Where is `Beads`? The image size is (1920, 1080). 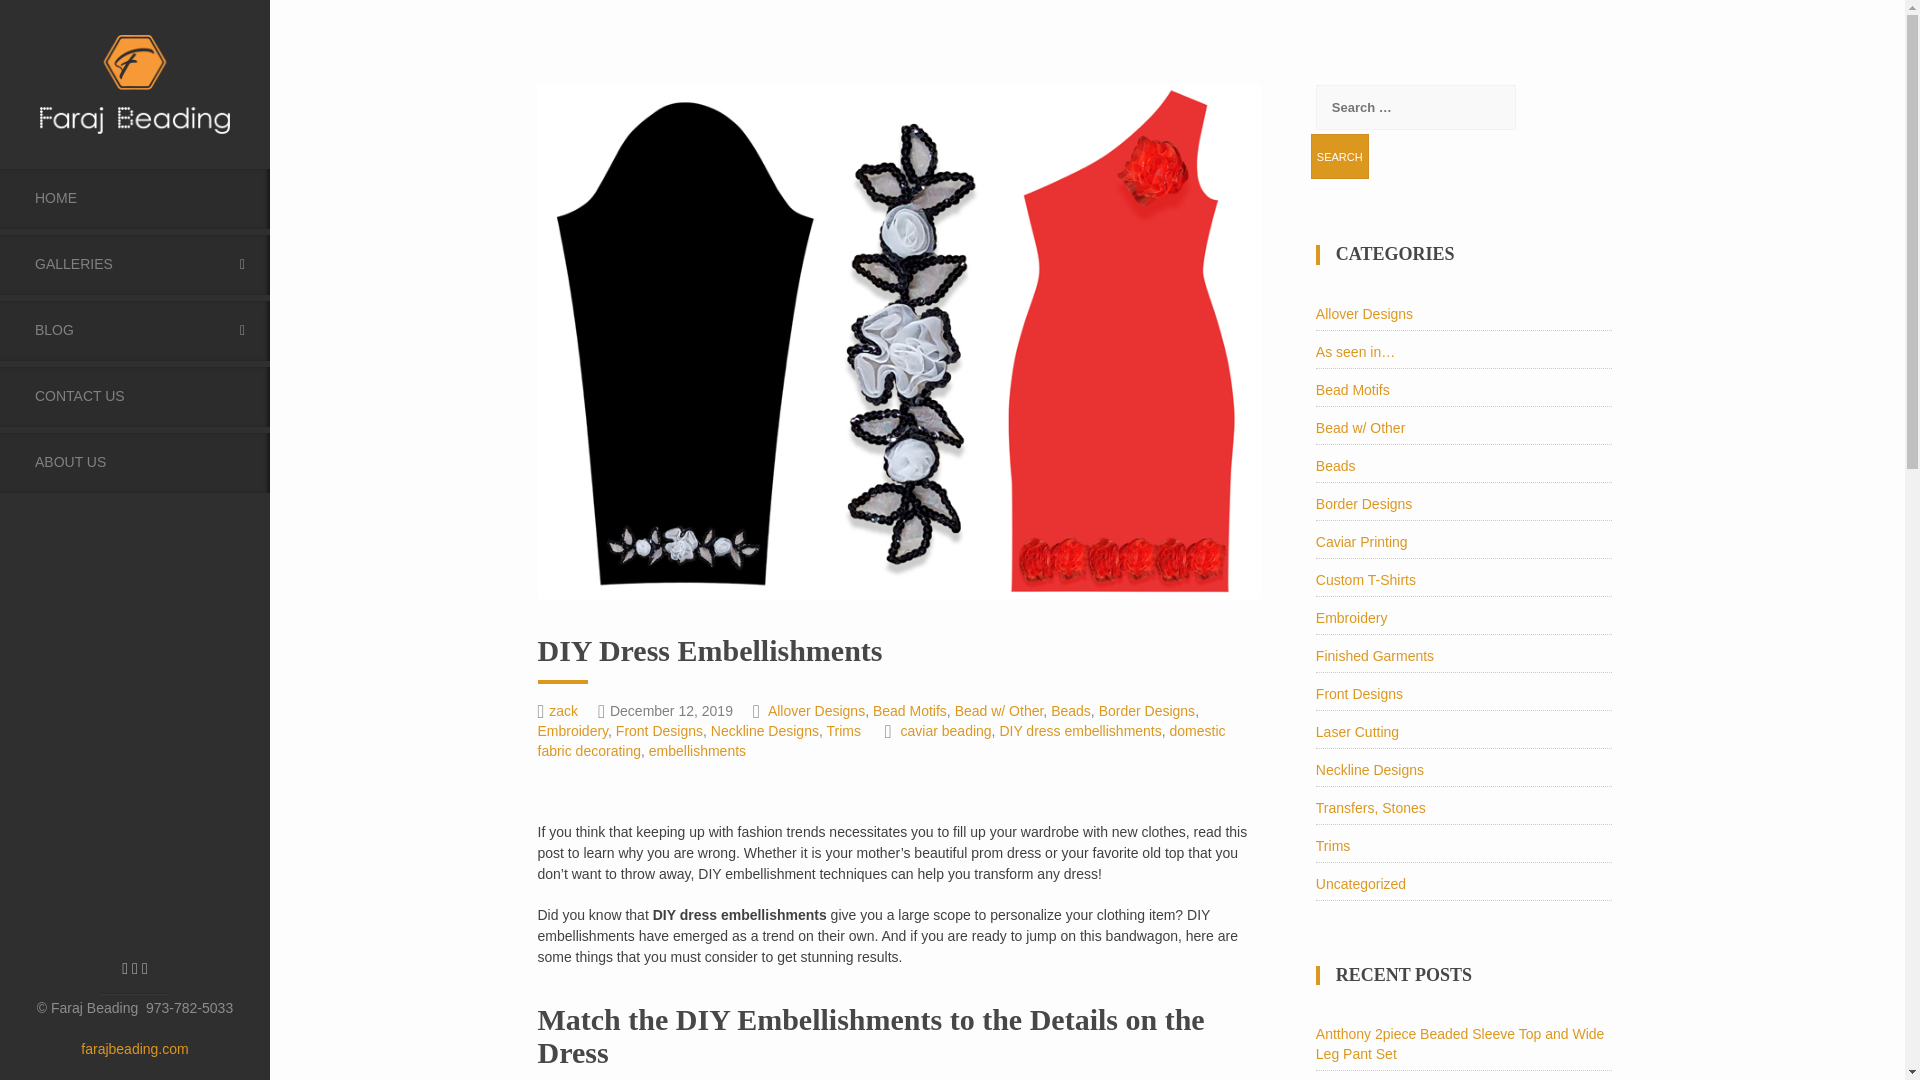
Beads is located at coordinates (1335, 466).